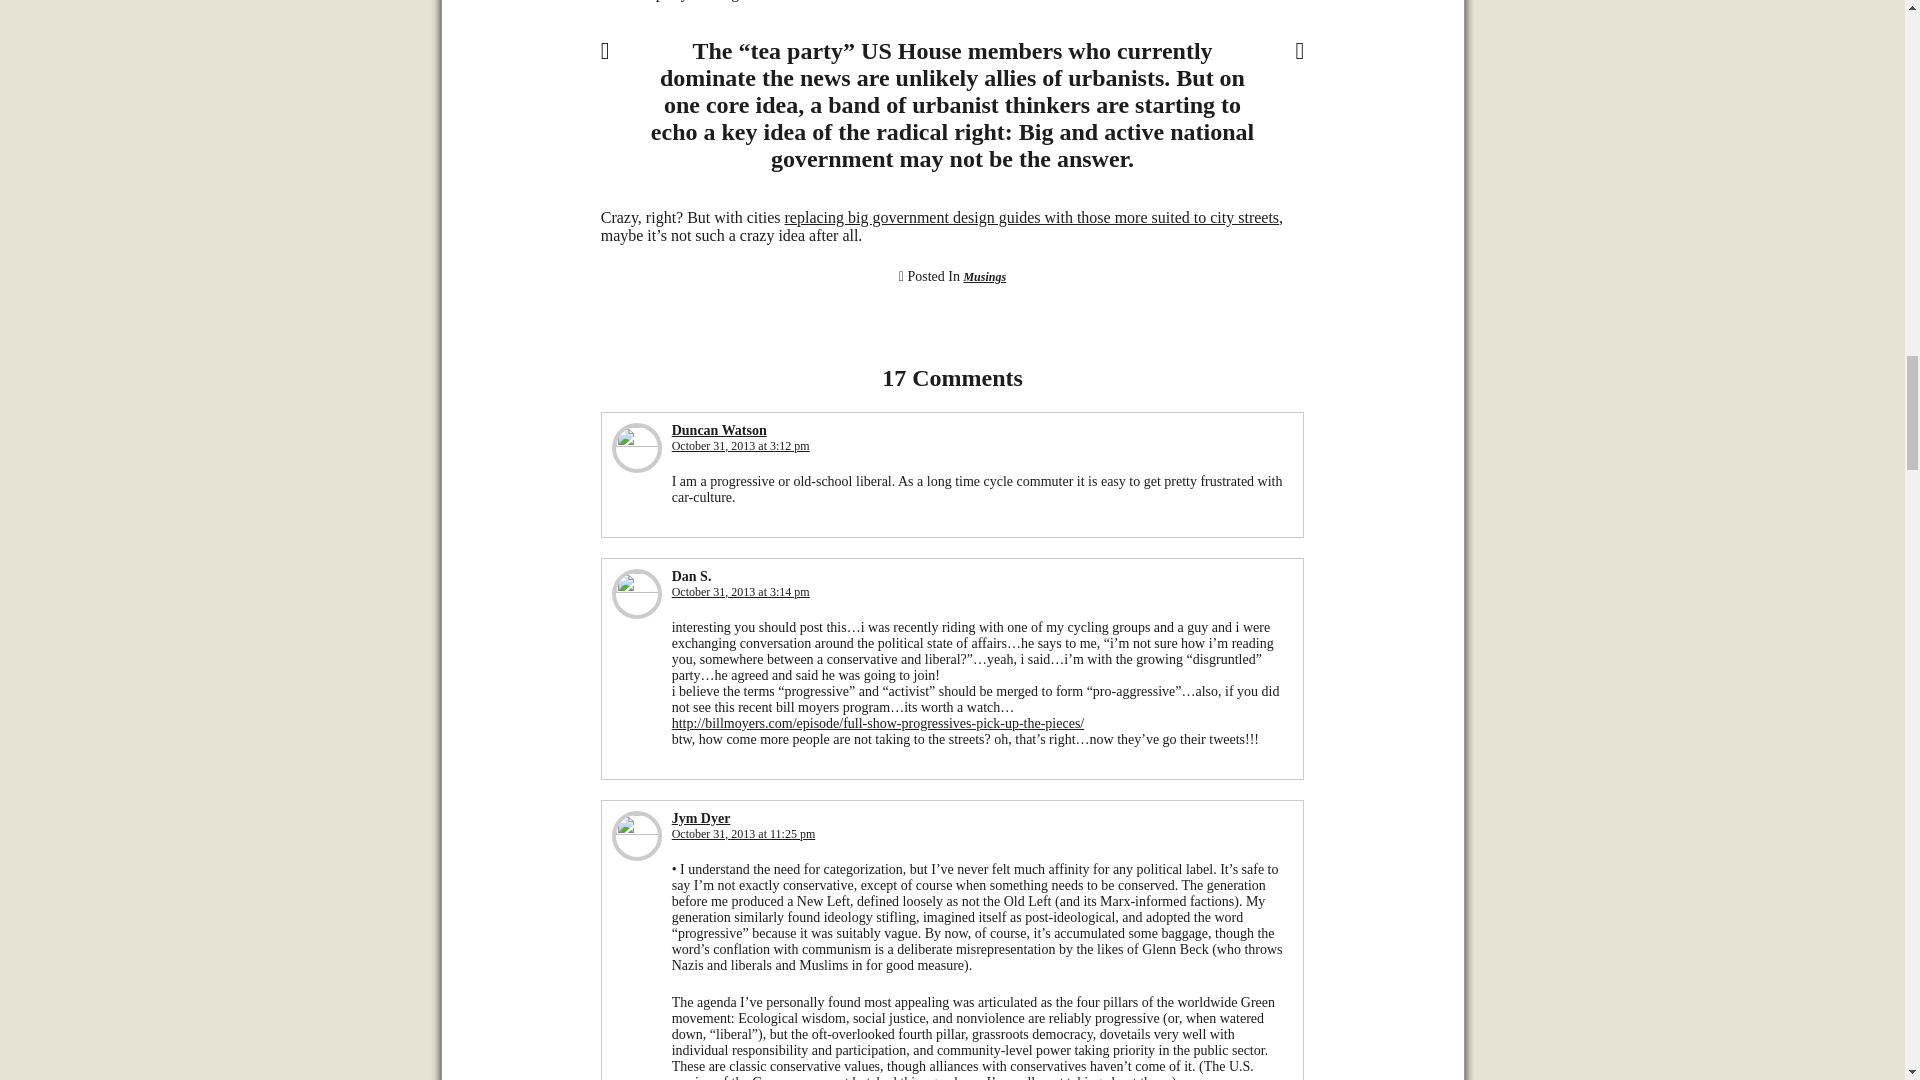  What do you see at coordinates (741, 592) in the screenshot?
I see `October 31, 2013 at 3:14 pm` at bounding box center [741, 592].